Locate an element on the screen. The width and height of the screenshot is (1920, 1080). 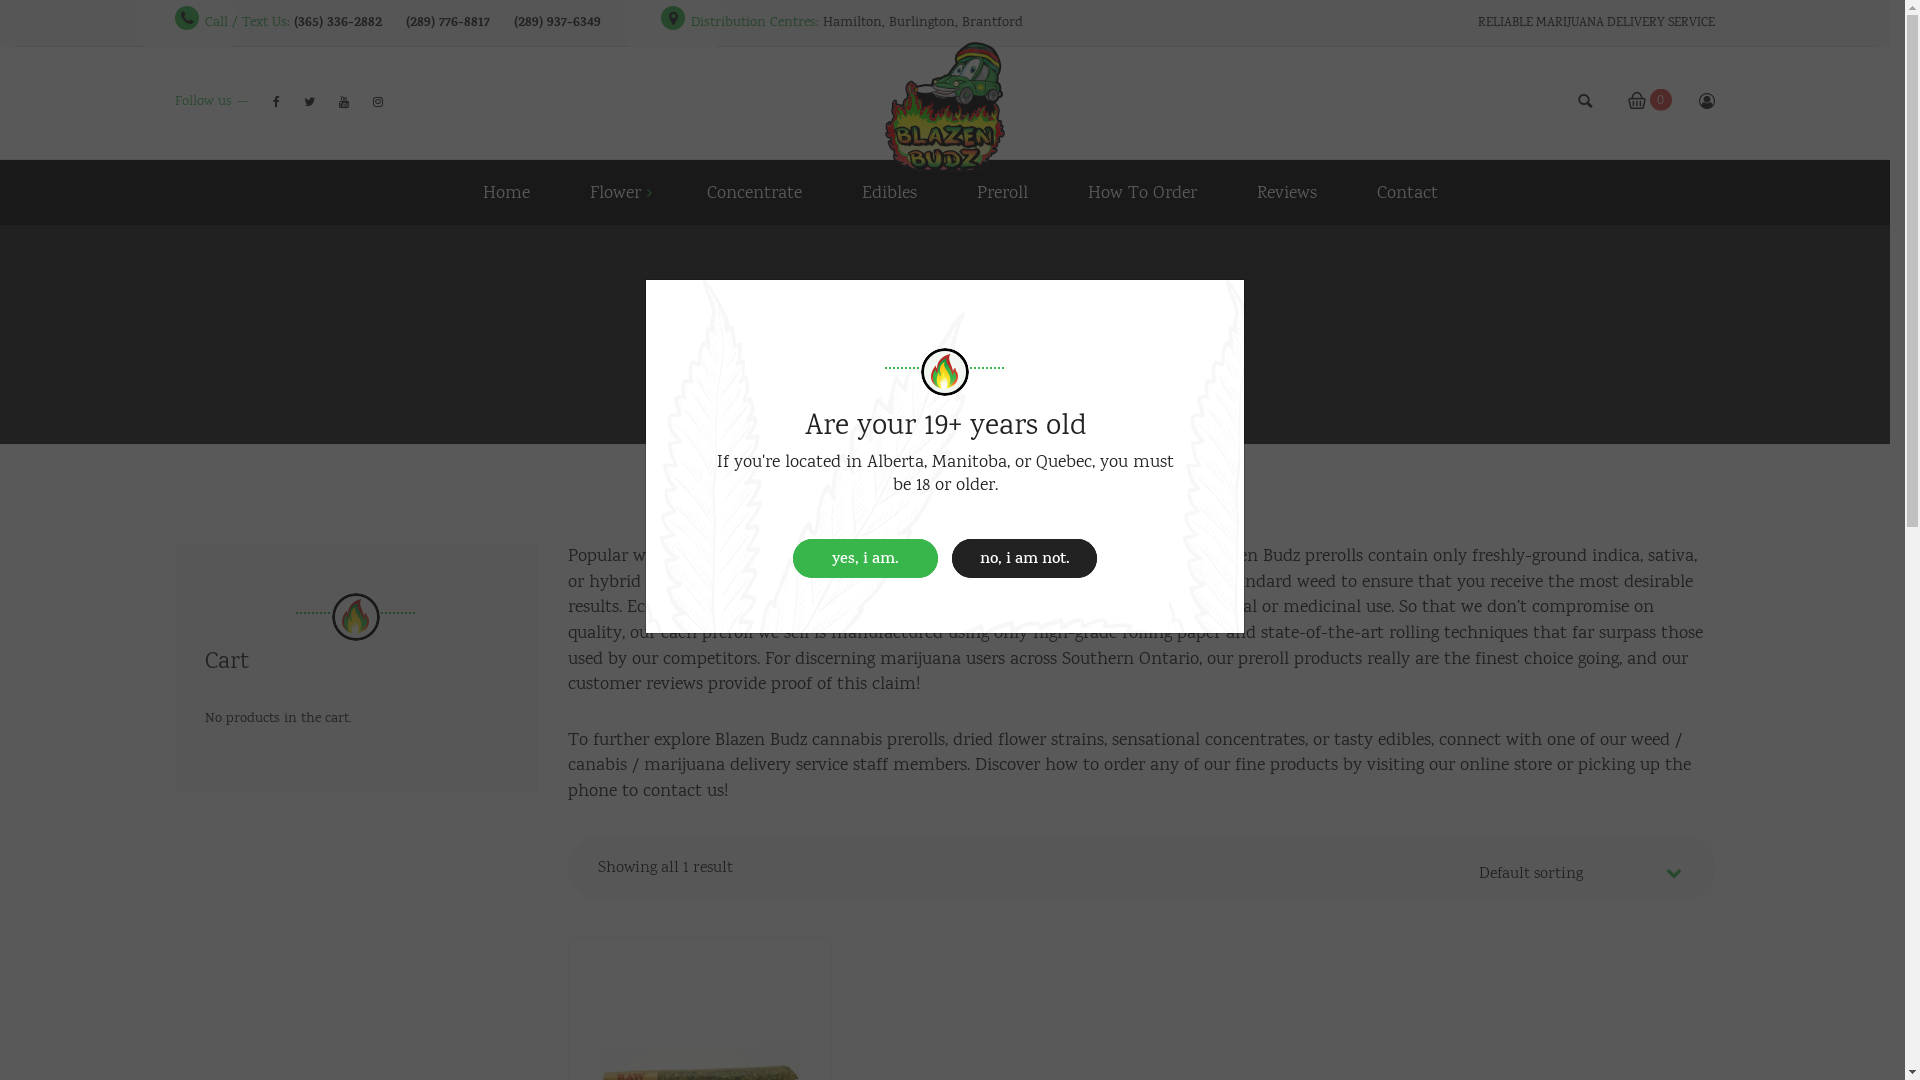
How To Order is located at coordinates (1142, 197).